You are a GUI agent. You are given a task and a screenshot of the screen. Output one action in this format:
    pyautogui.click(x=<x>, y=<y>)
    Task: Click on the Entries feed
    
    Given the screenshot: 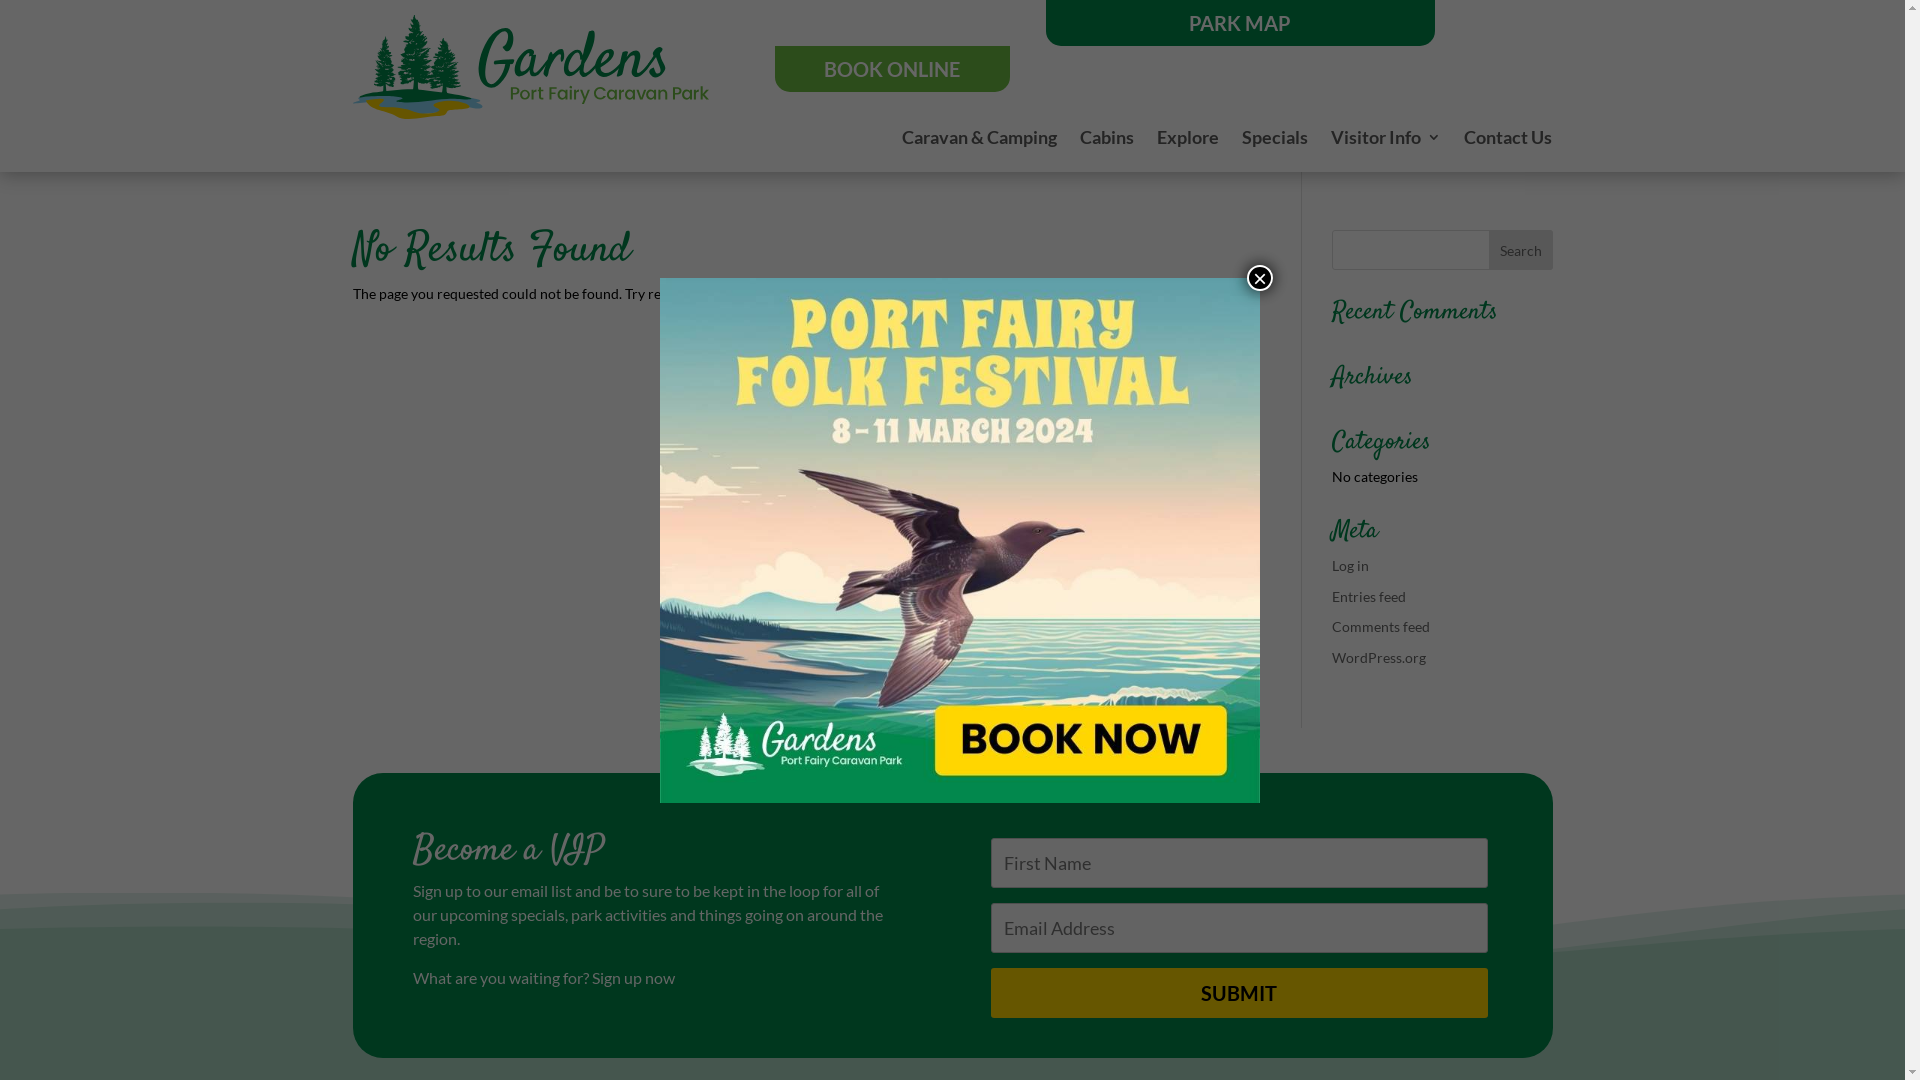 What is the action you would take?
    pyautogui.click(x=1369, y=596)
    